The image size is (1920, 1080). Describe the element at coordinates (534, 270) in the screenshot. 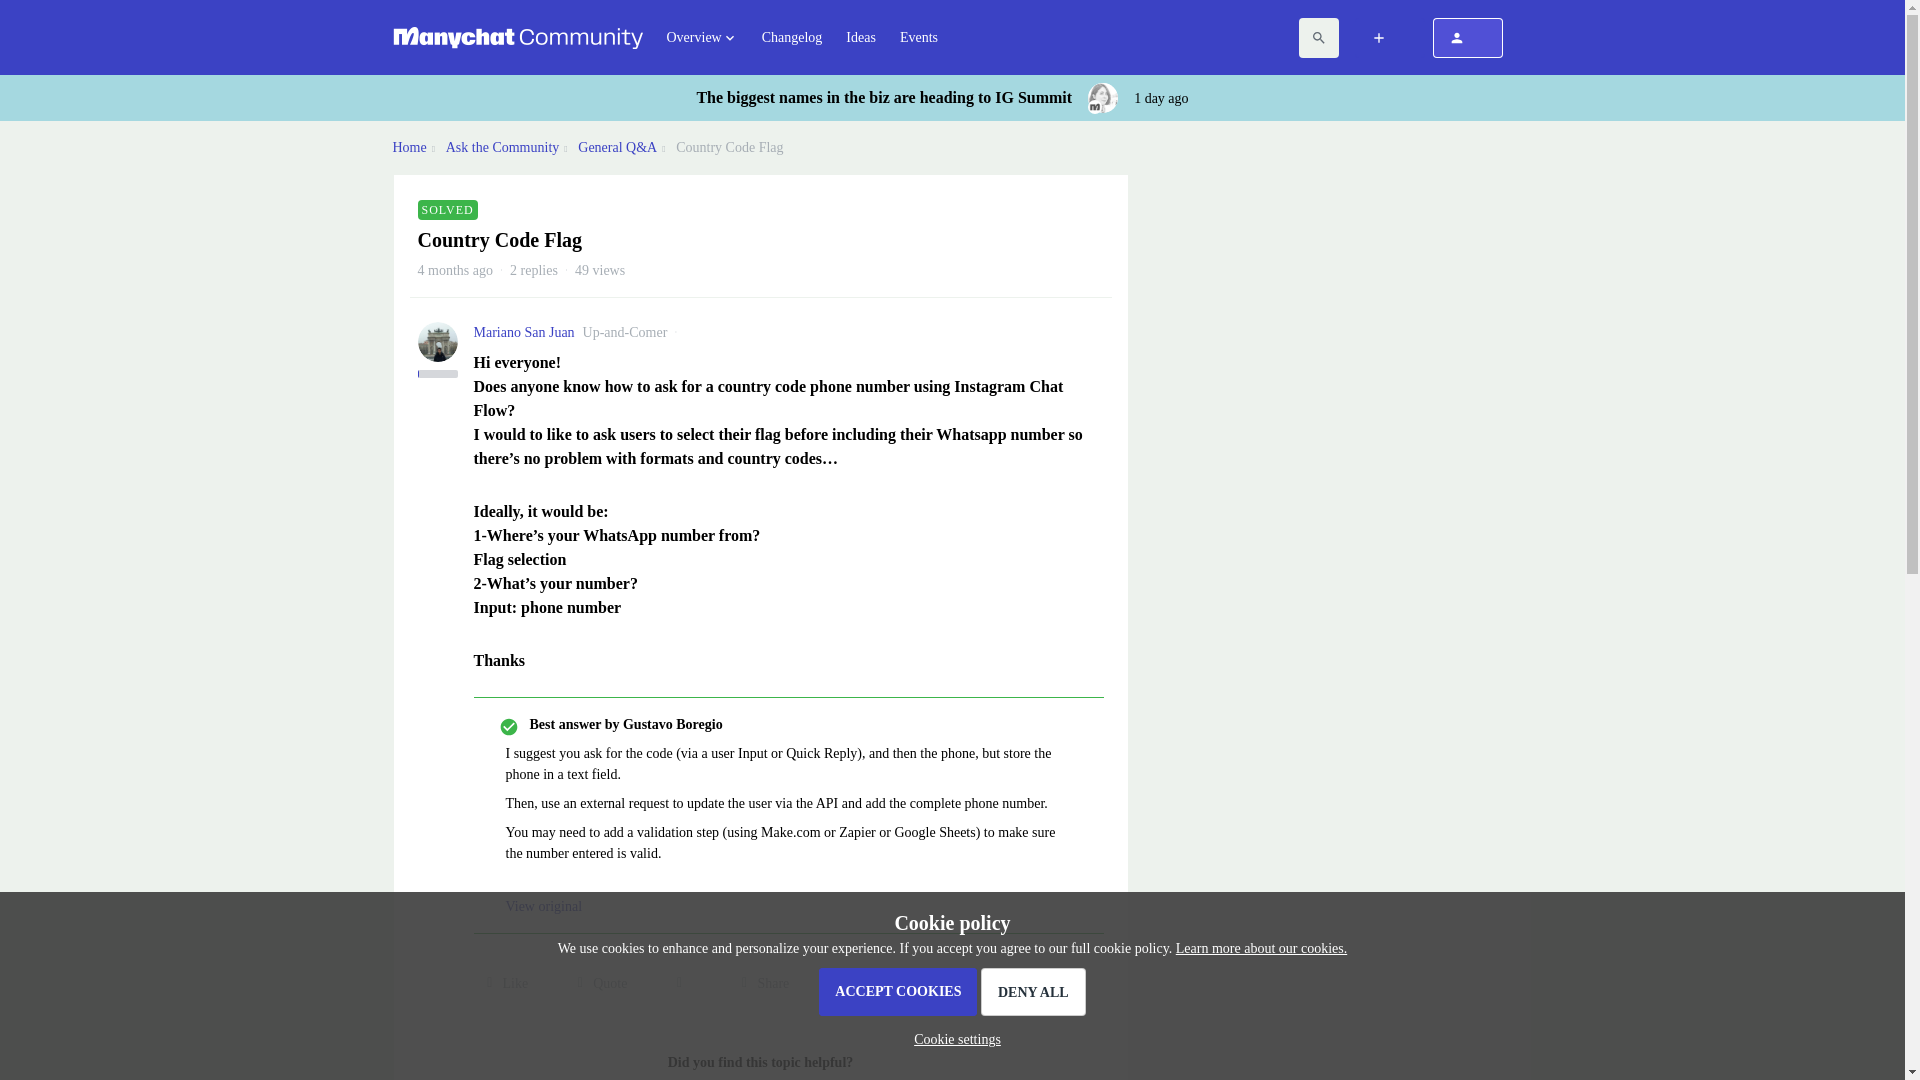

I see `2 replies` at that location.